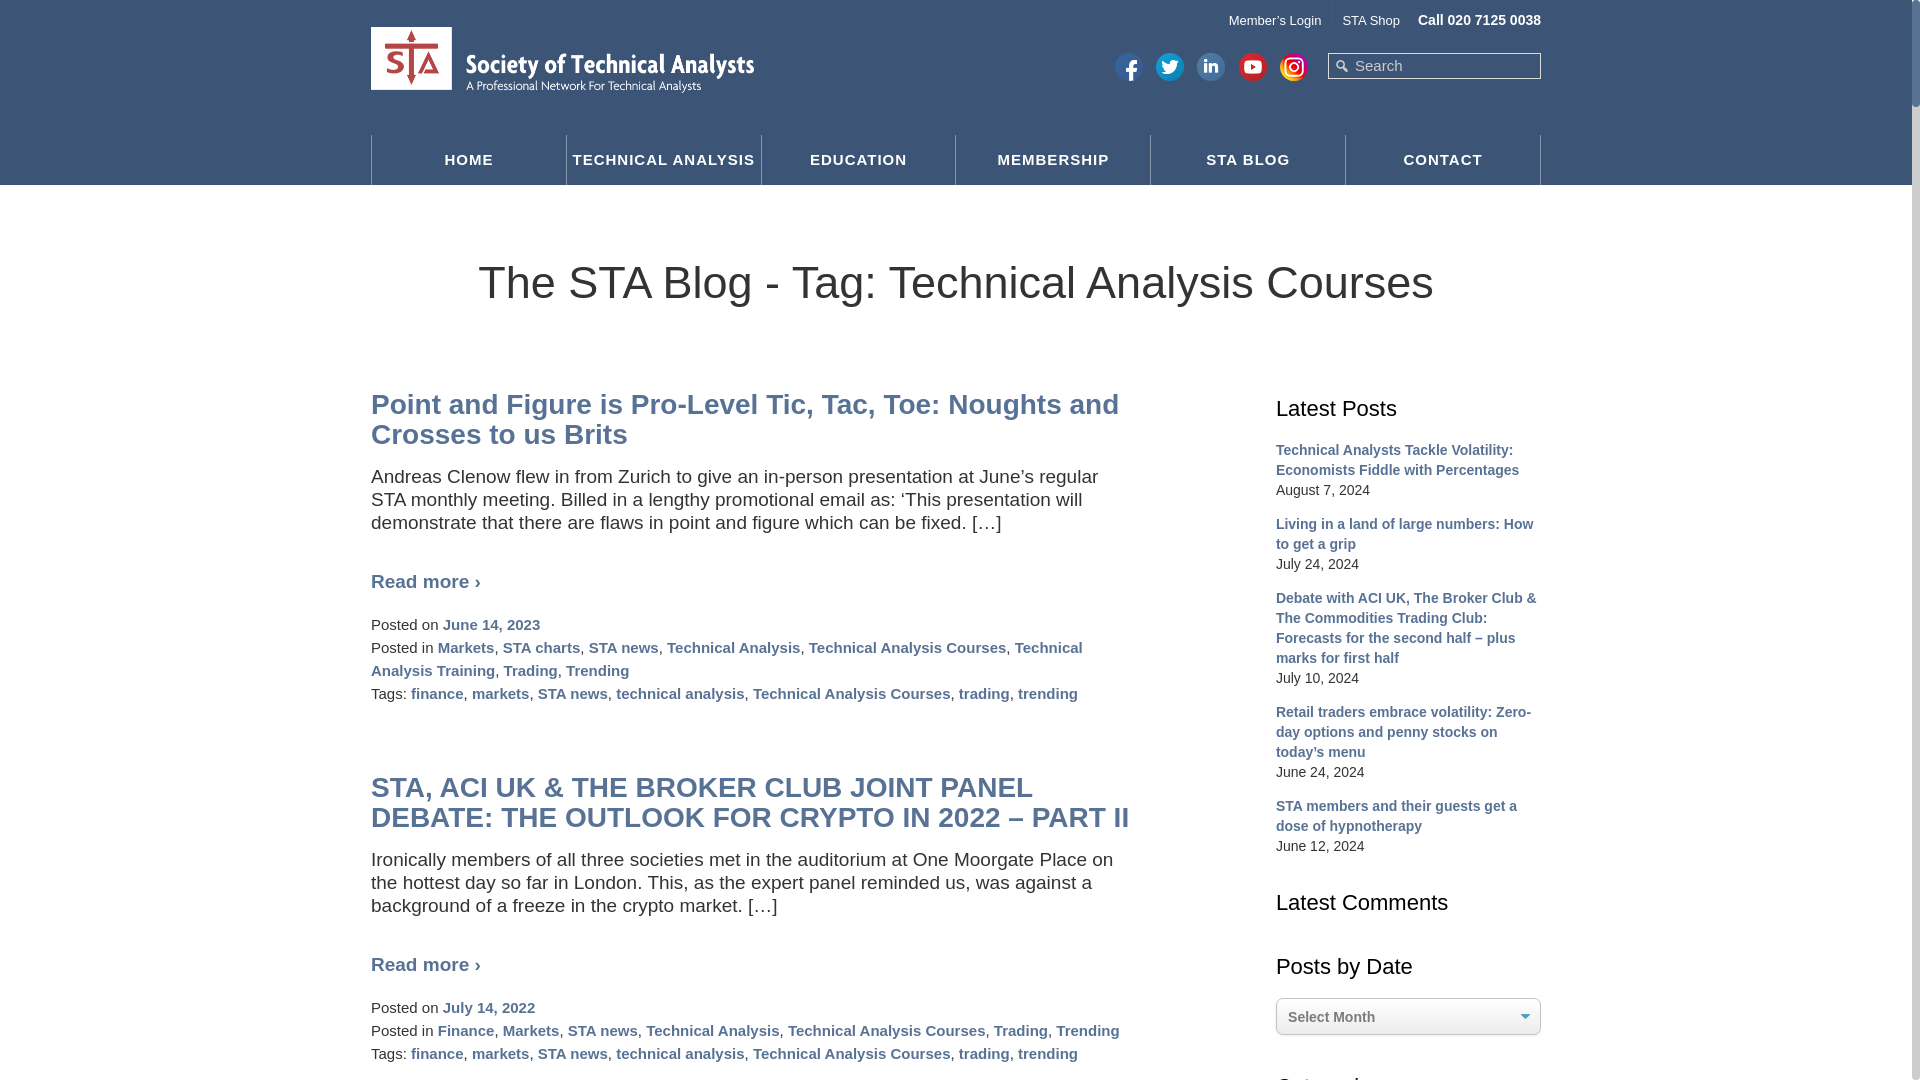 The width and height of the screenshot is (1920, 1080). Describe the element at coordinates (1364, 10) in the screenshot. I see `STA Shop` at that location.